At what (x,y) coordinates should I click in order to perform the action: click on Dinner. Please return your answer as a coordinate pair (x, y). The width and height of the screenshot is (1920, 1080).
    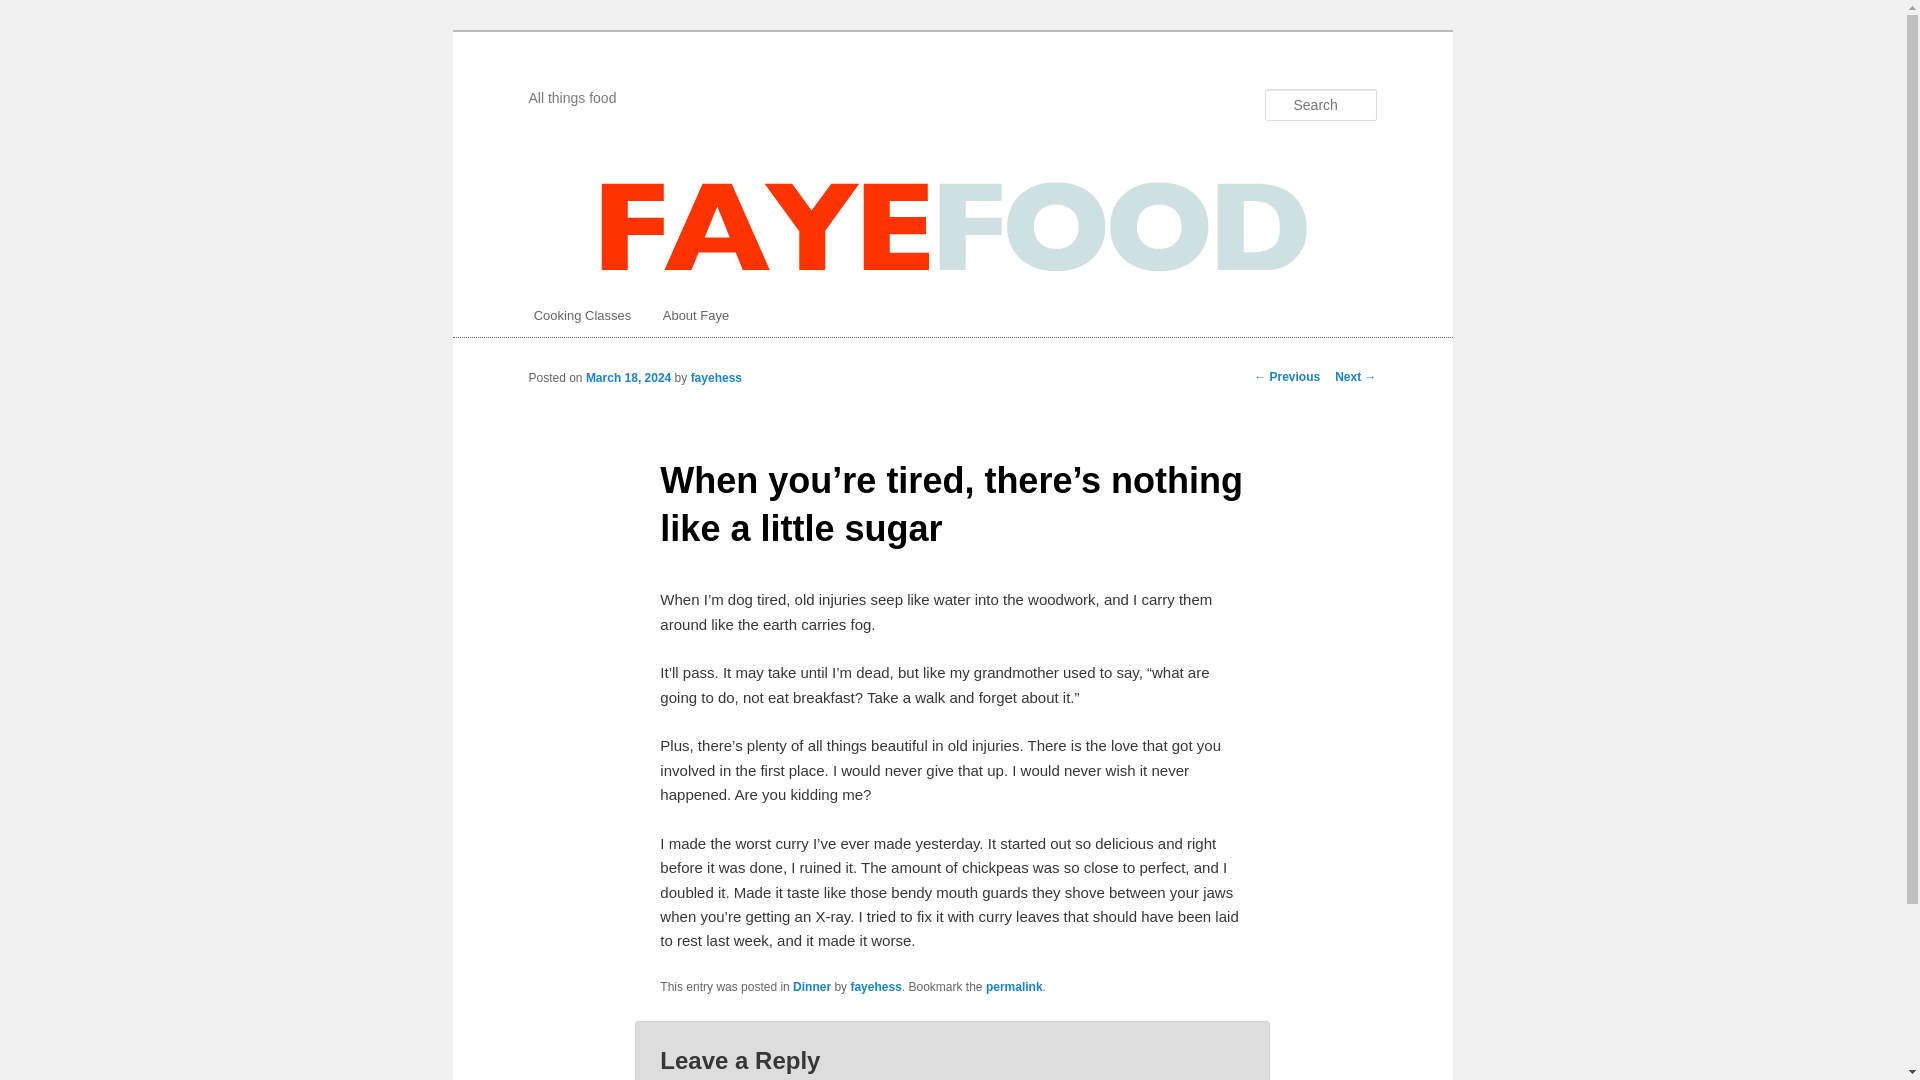
    Looking at the image, I should click on (812, 986).